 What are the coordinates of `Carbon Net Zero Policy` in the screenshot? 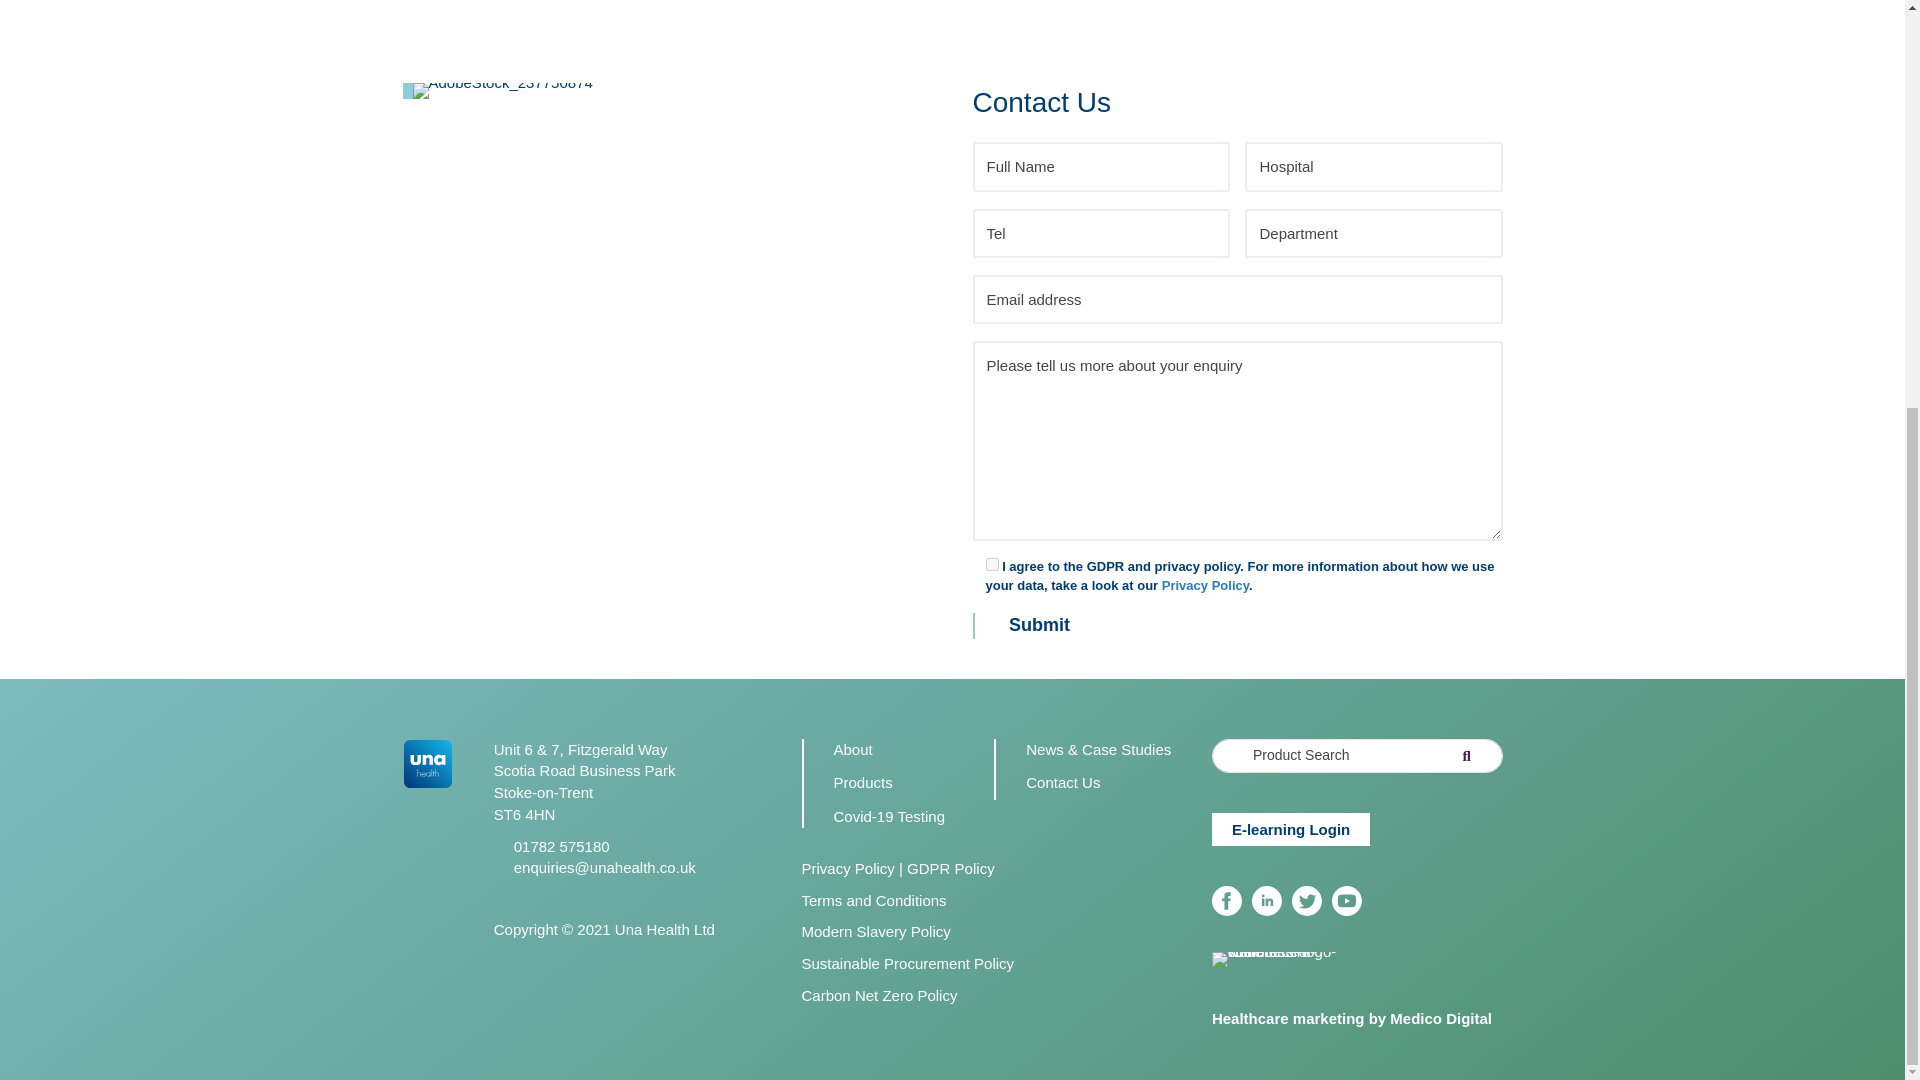 It's located at (880, 996).